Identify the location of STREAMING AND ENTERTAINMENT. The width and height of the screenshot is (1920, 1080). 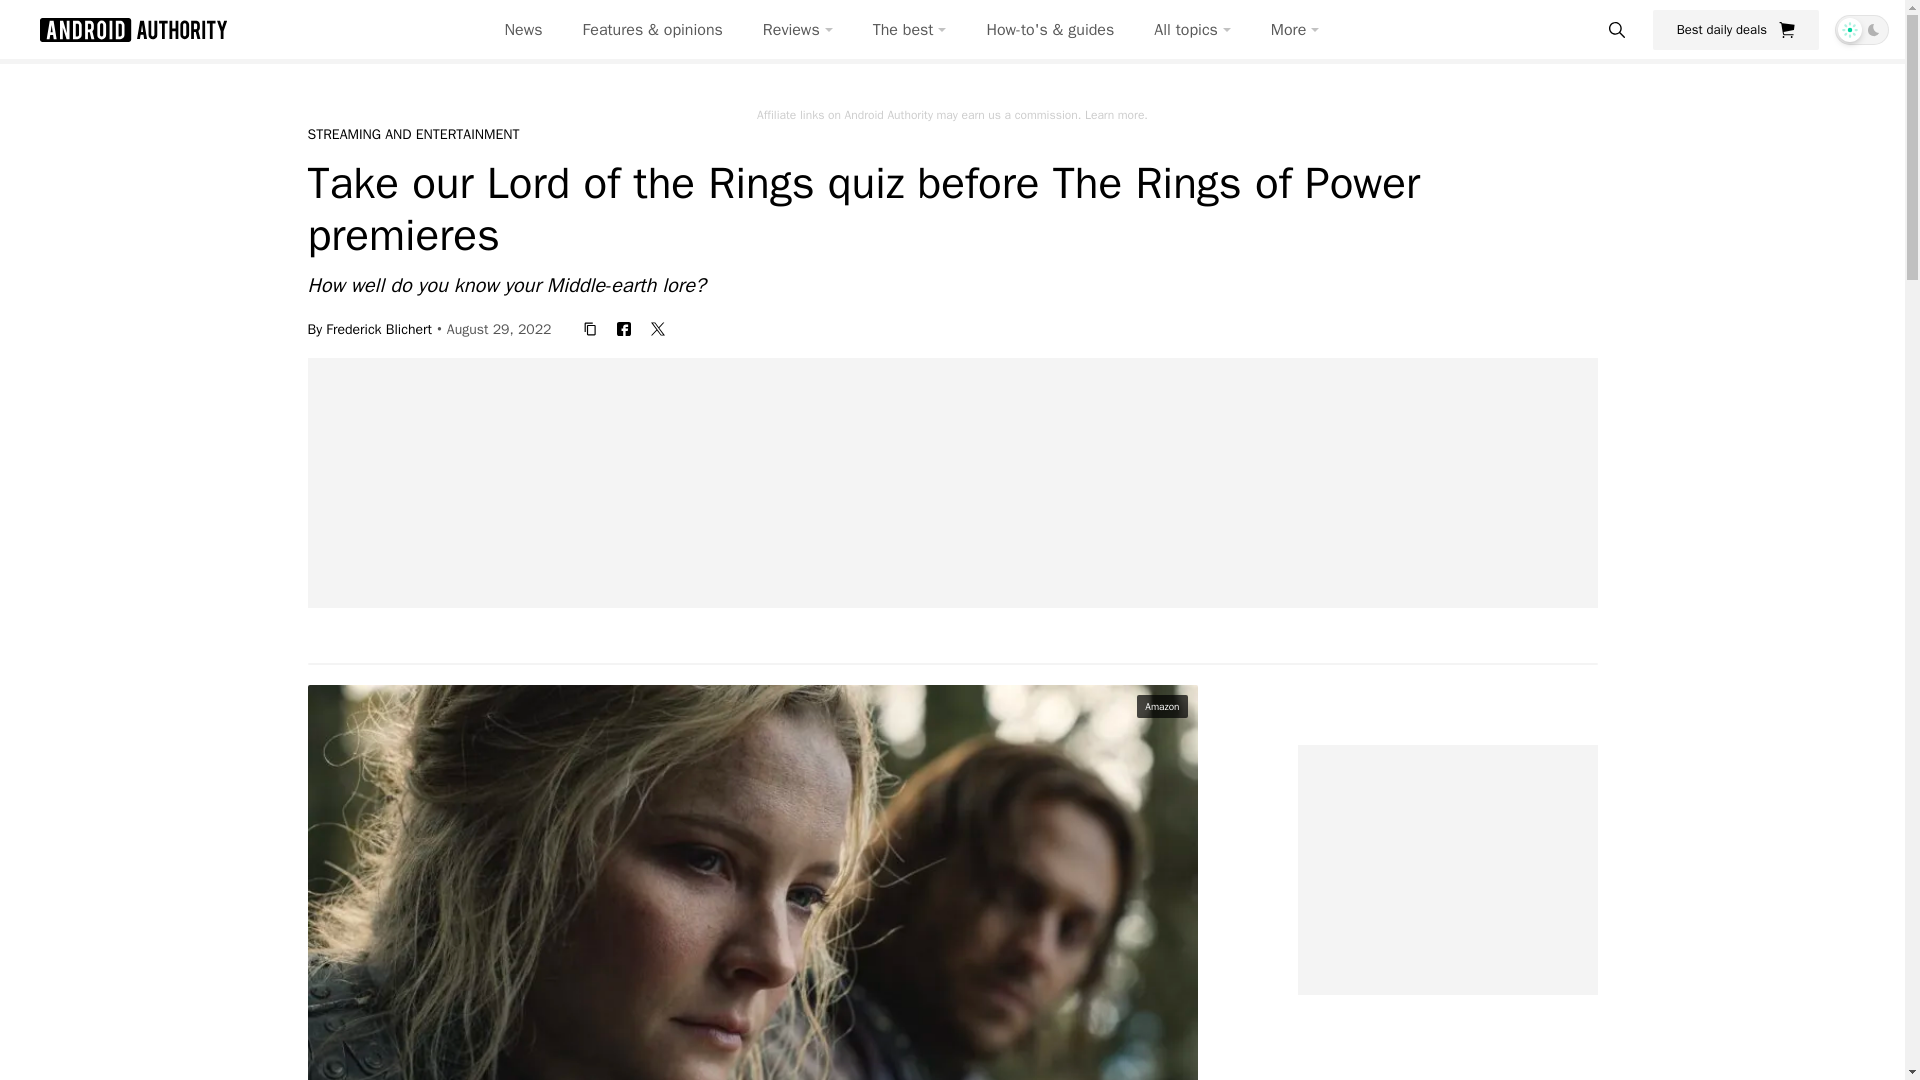
(414, 134).